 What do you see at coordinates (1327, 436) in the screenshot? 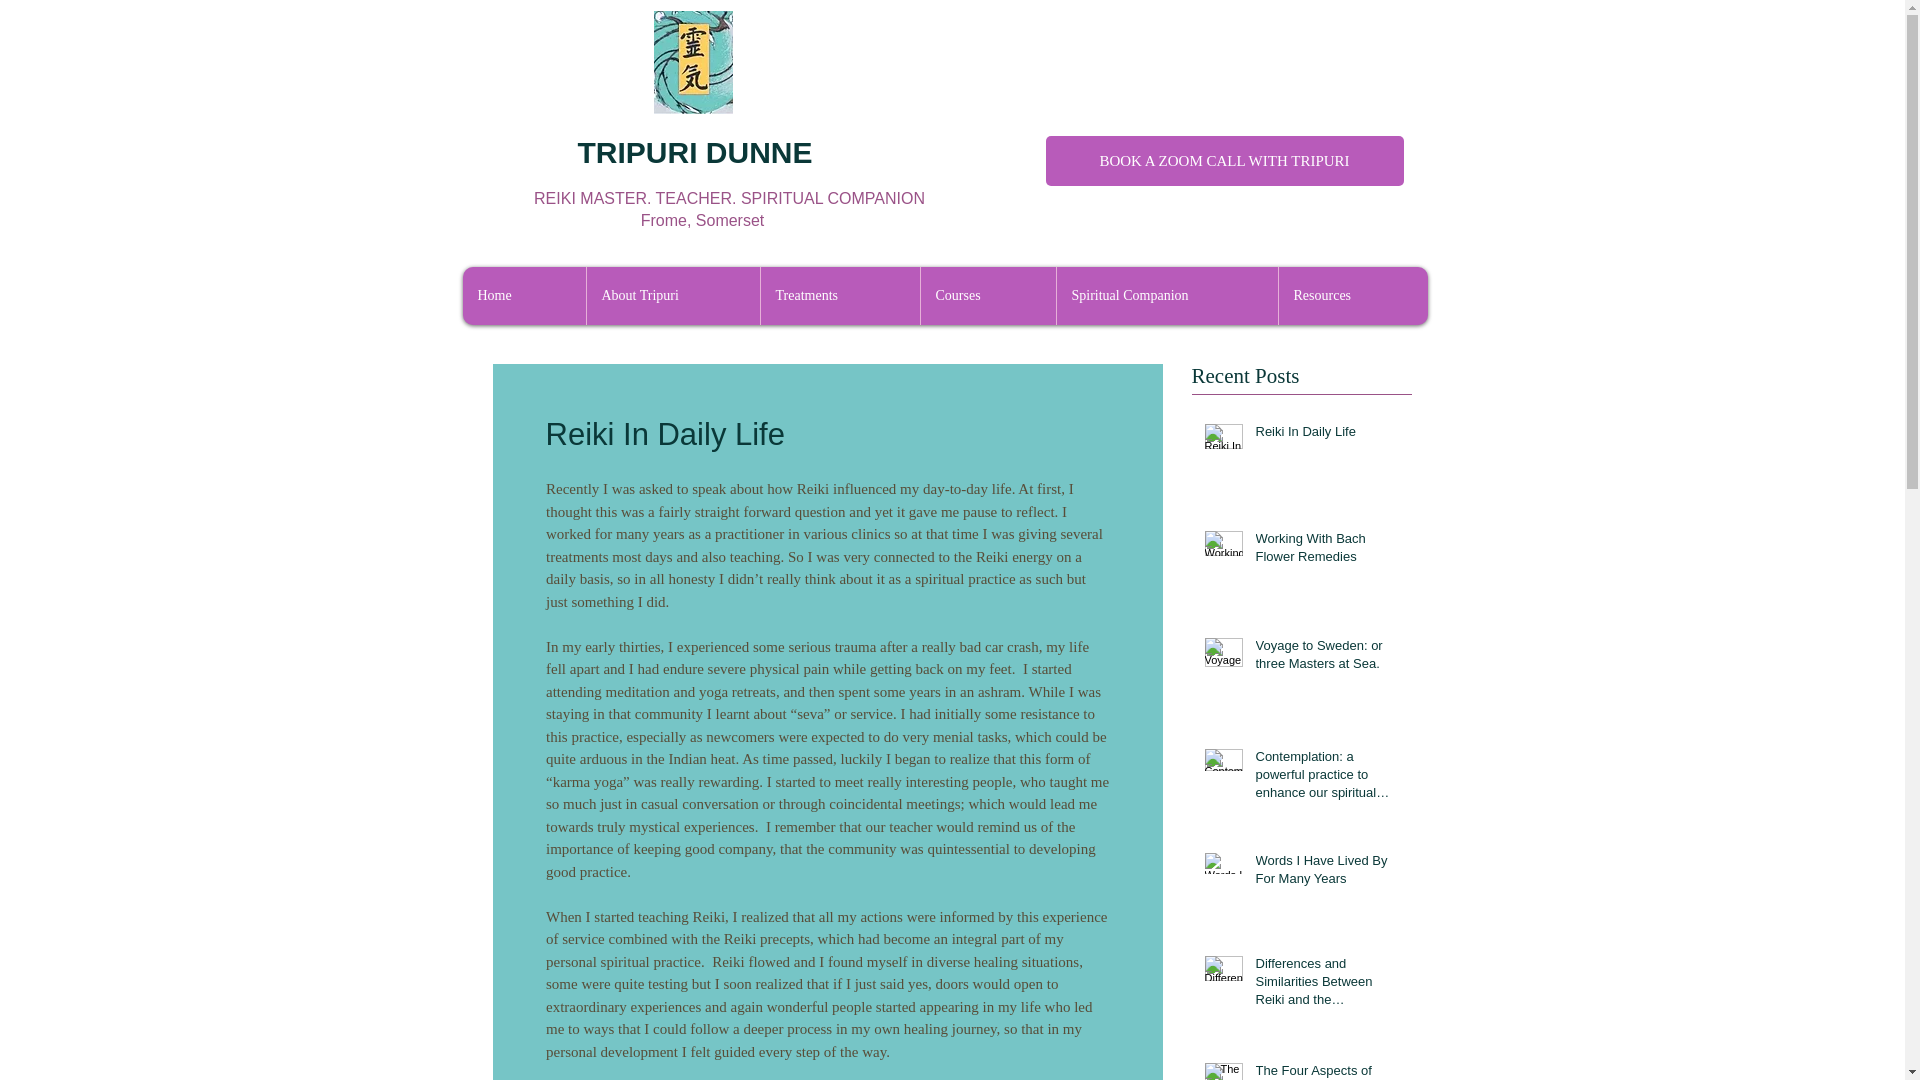
I see `Reiki In Daily Life` at bounding box center [1327, 436].